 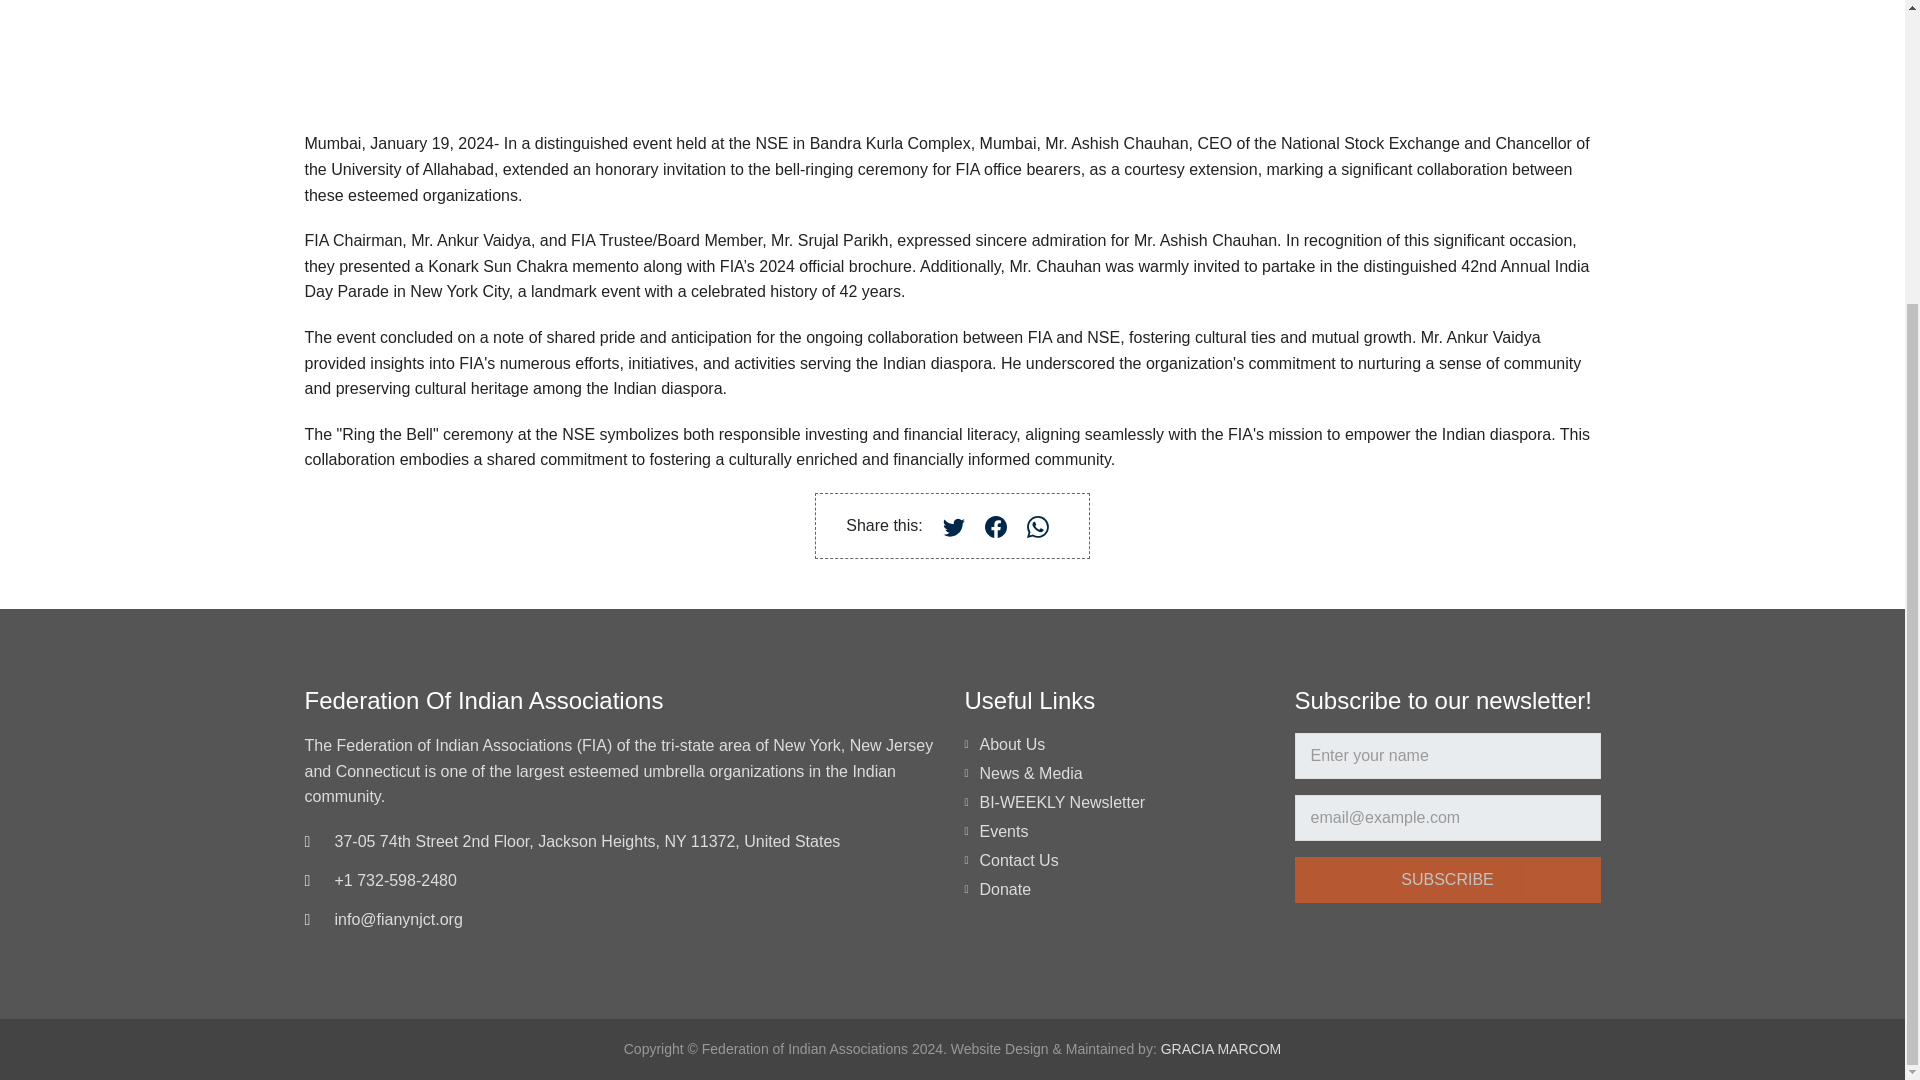 I want to click on Subscribe, so click(x=1446, y=880).